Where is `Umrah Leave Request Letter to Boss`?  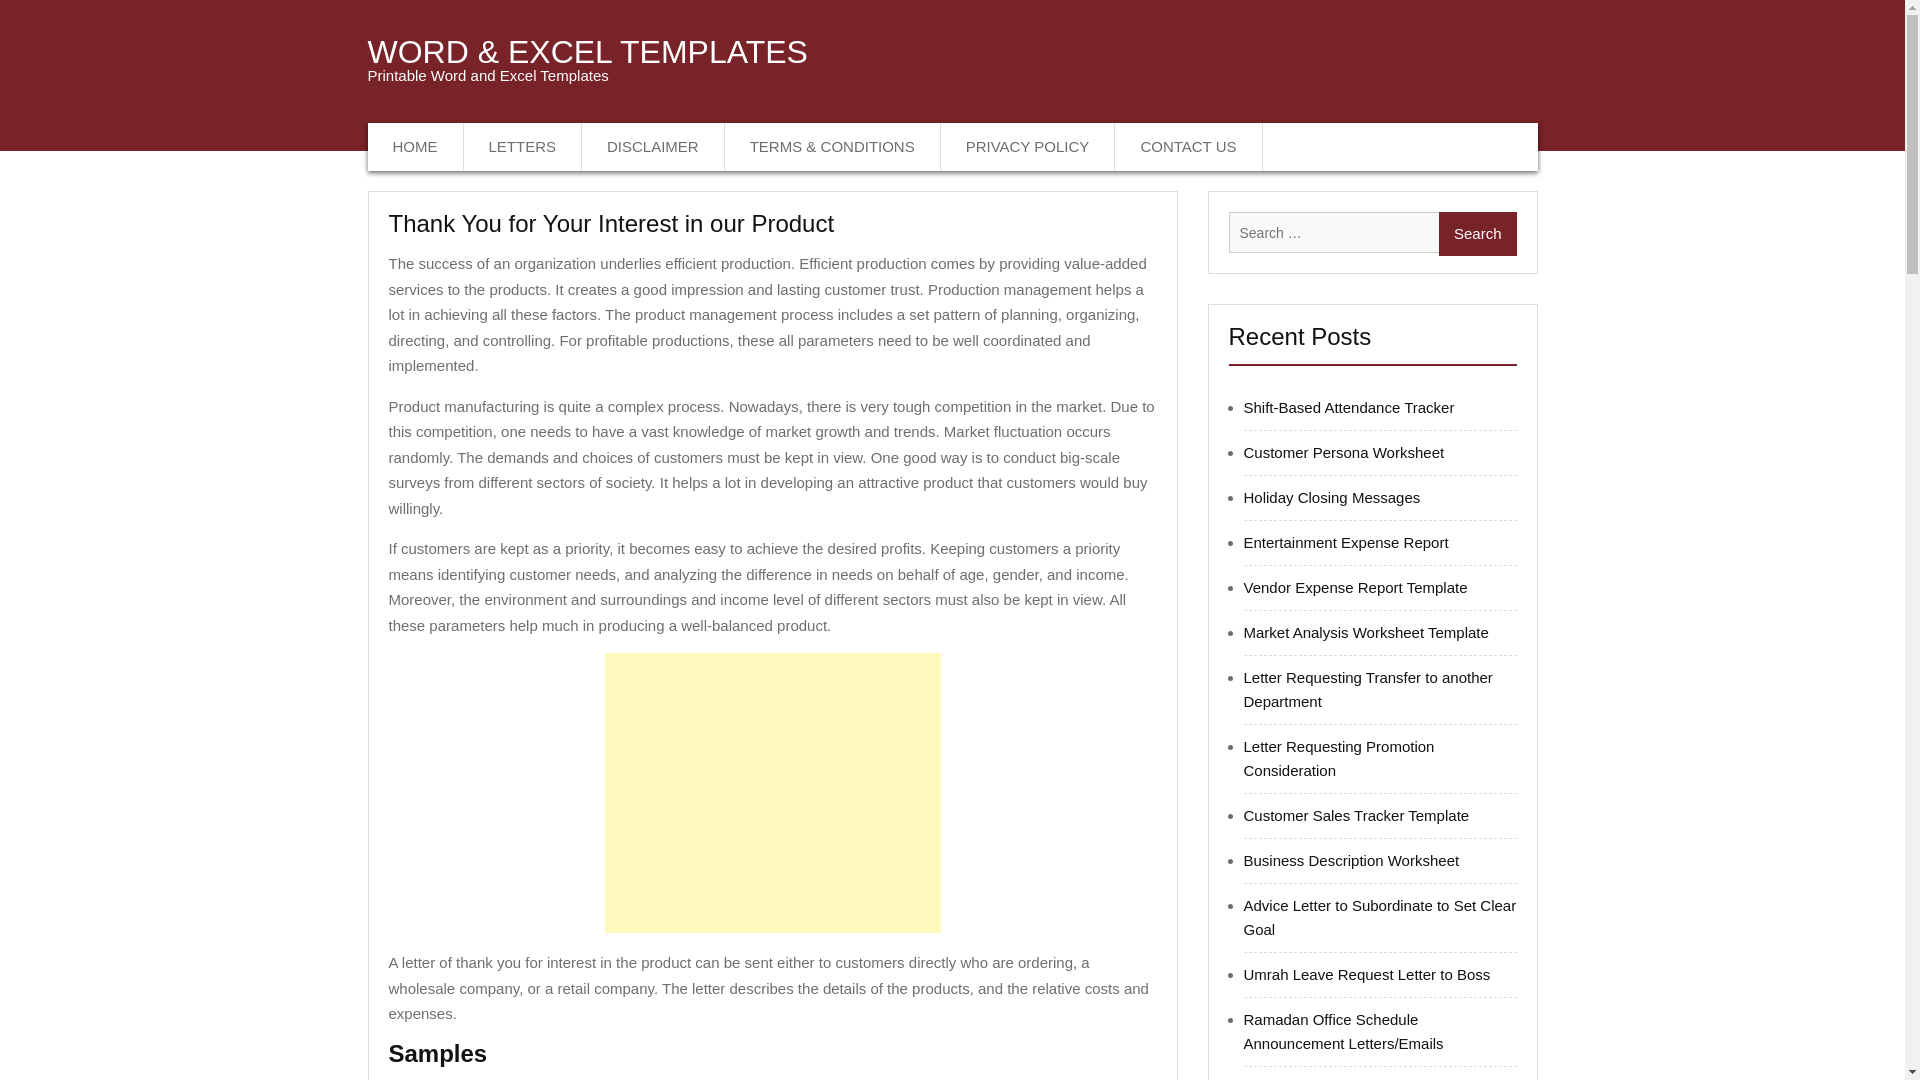
Umrah Leave Request Letter to Boss is located at coordinates (1368, 974).